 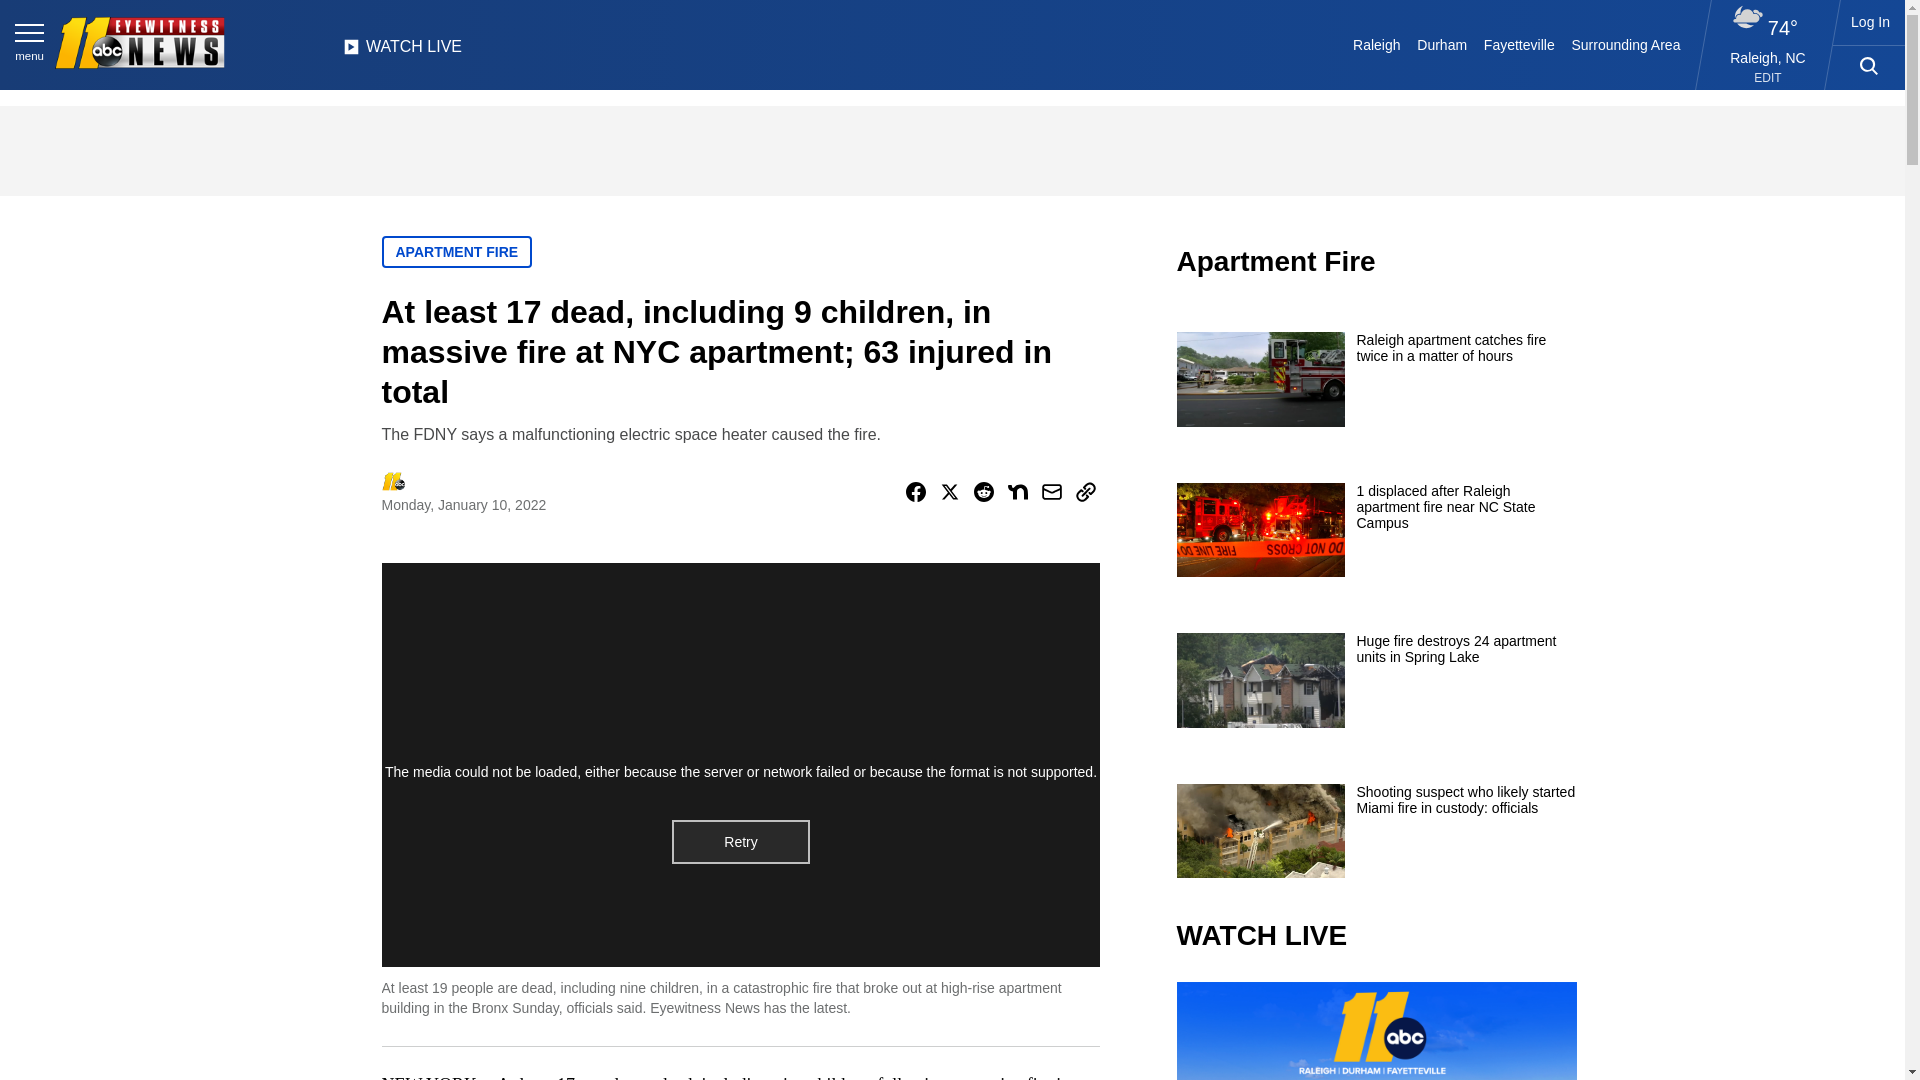 What do you see at coordinates (1768, 57) in the screenshot?
I see `Raleigh, NC` at bounding box center [1768, 57].